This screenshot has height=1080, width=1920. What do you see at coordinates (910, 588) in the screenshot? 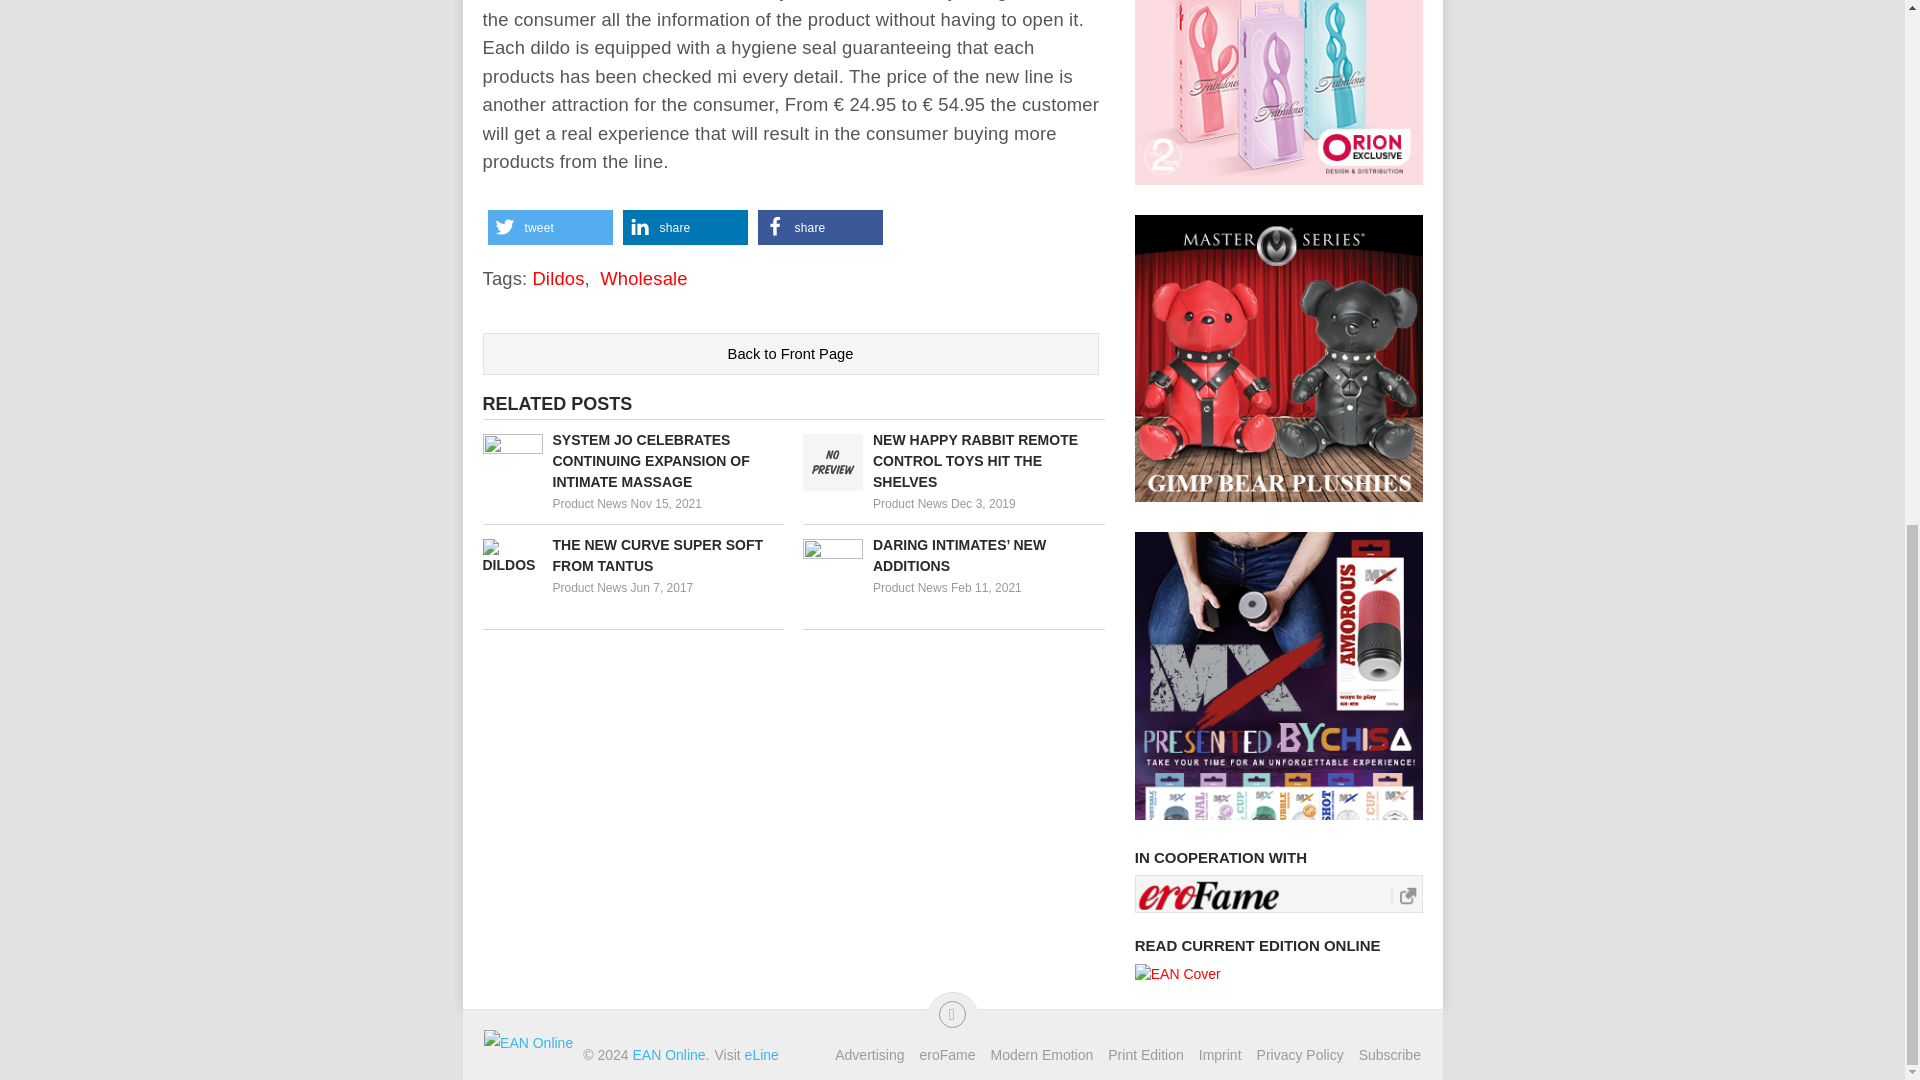
I see `Product News` at bounding box center [910, 588].